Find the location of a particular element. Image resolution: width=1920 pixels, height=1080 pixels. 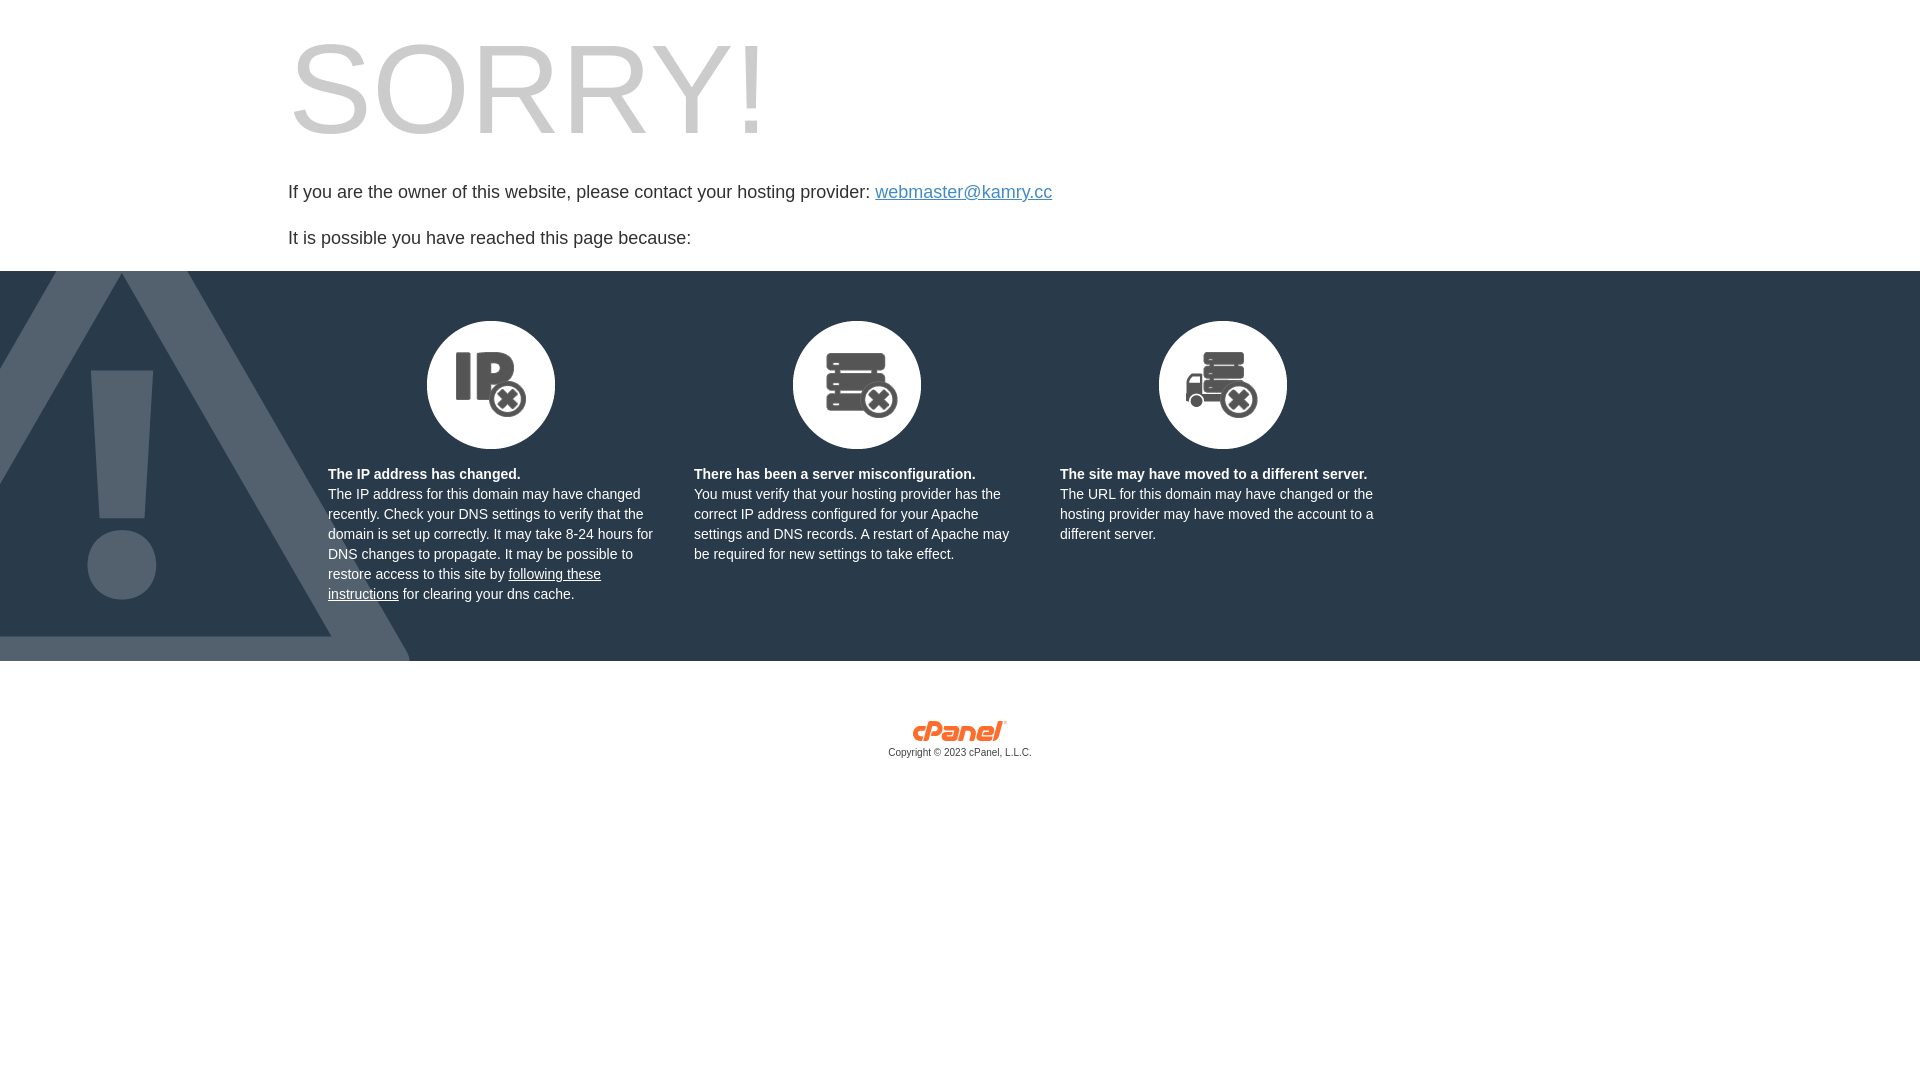

following these instructions is located at coordinates (464, 584).